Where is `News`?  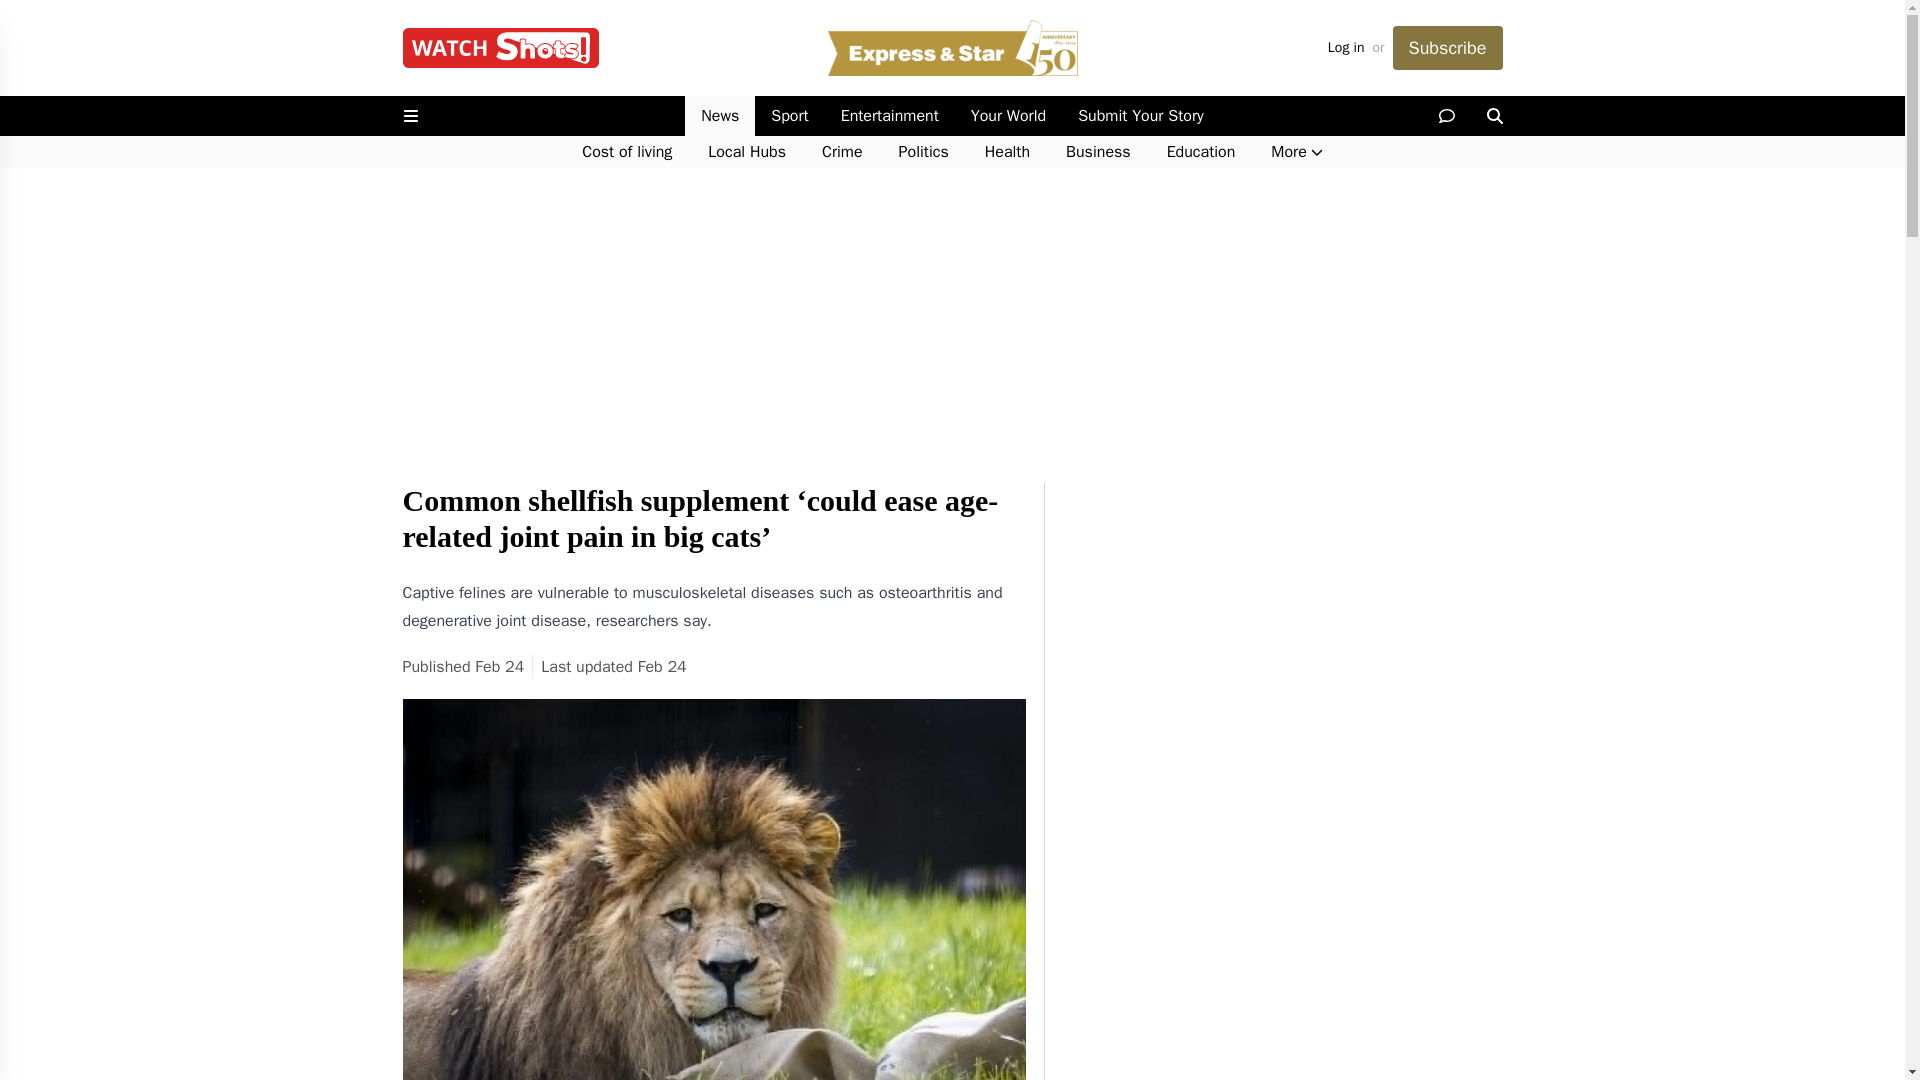 News is located at coordinates (720, 116).